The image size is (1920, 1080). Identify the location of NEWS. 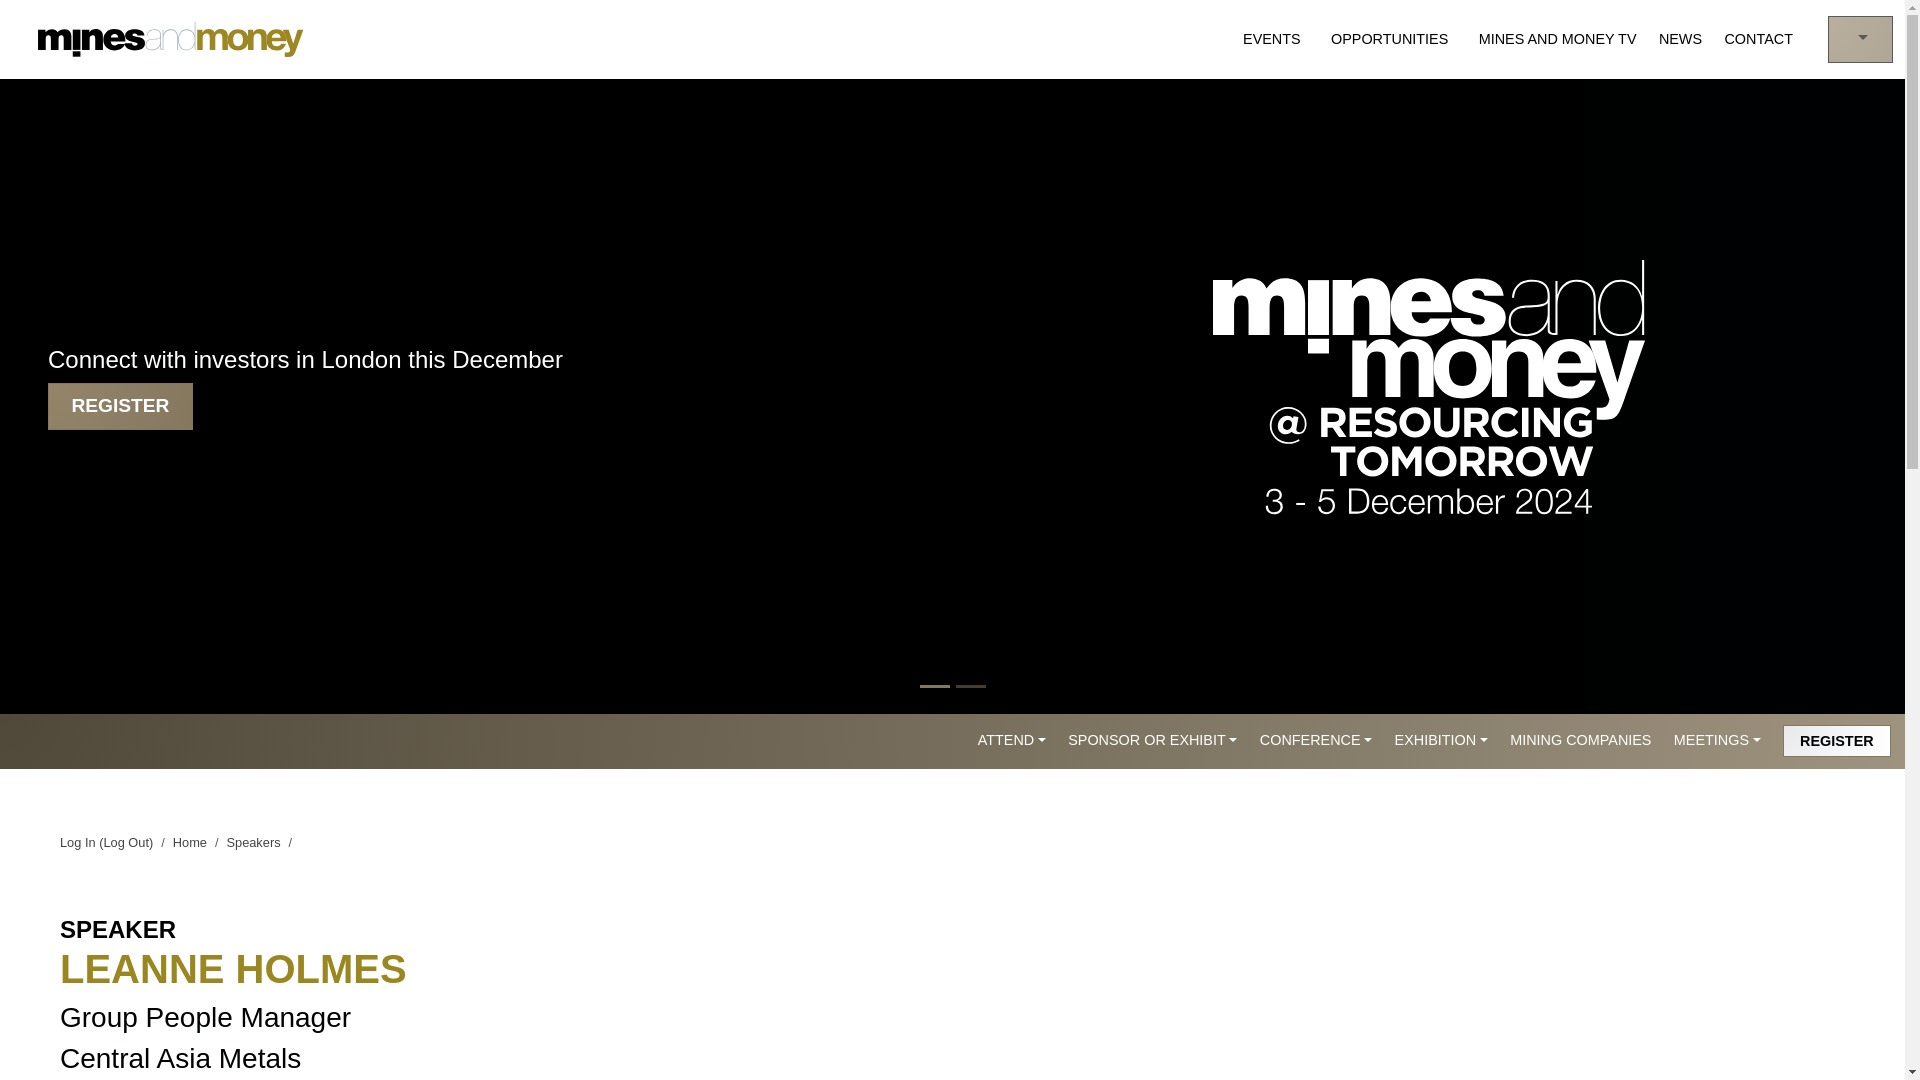
(1680, 40).